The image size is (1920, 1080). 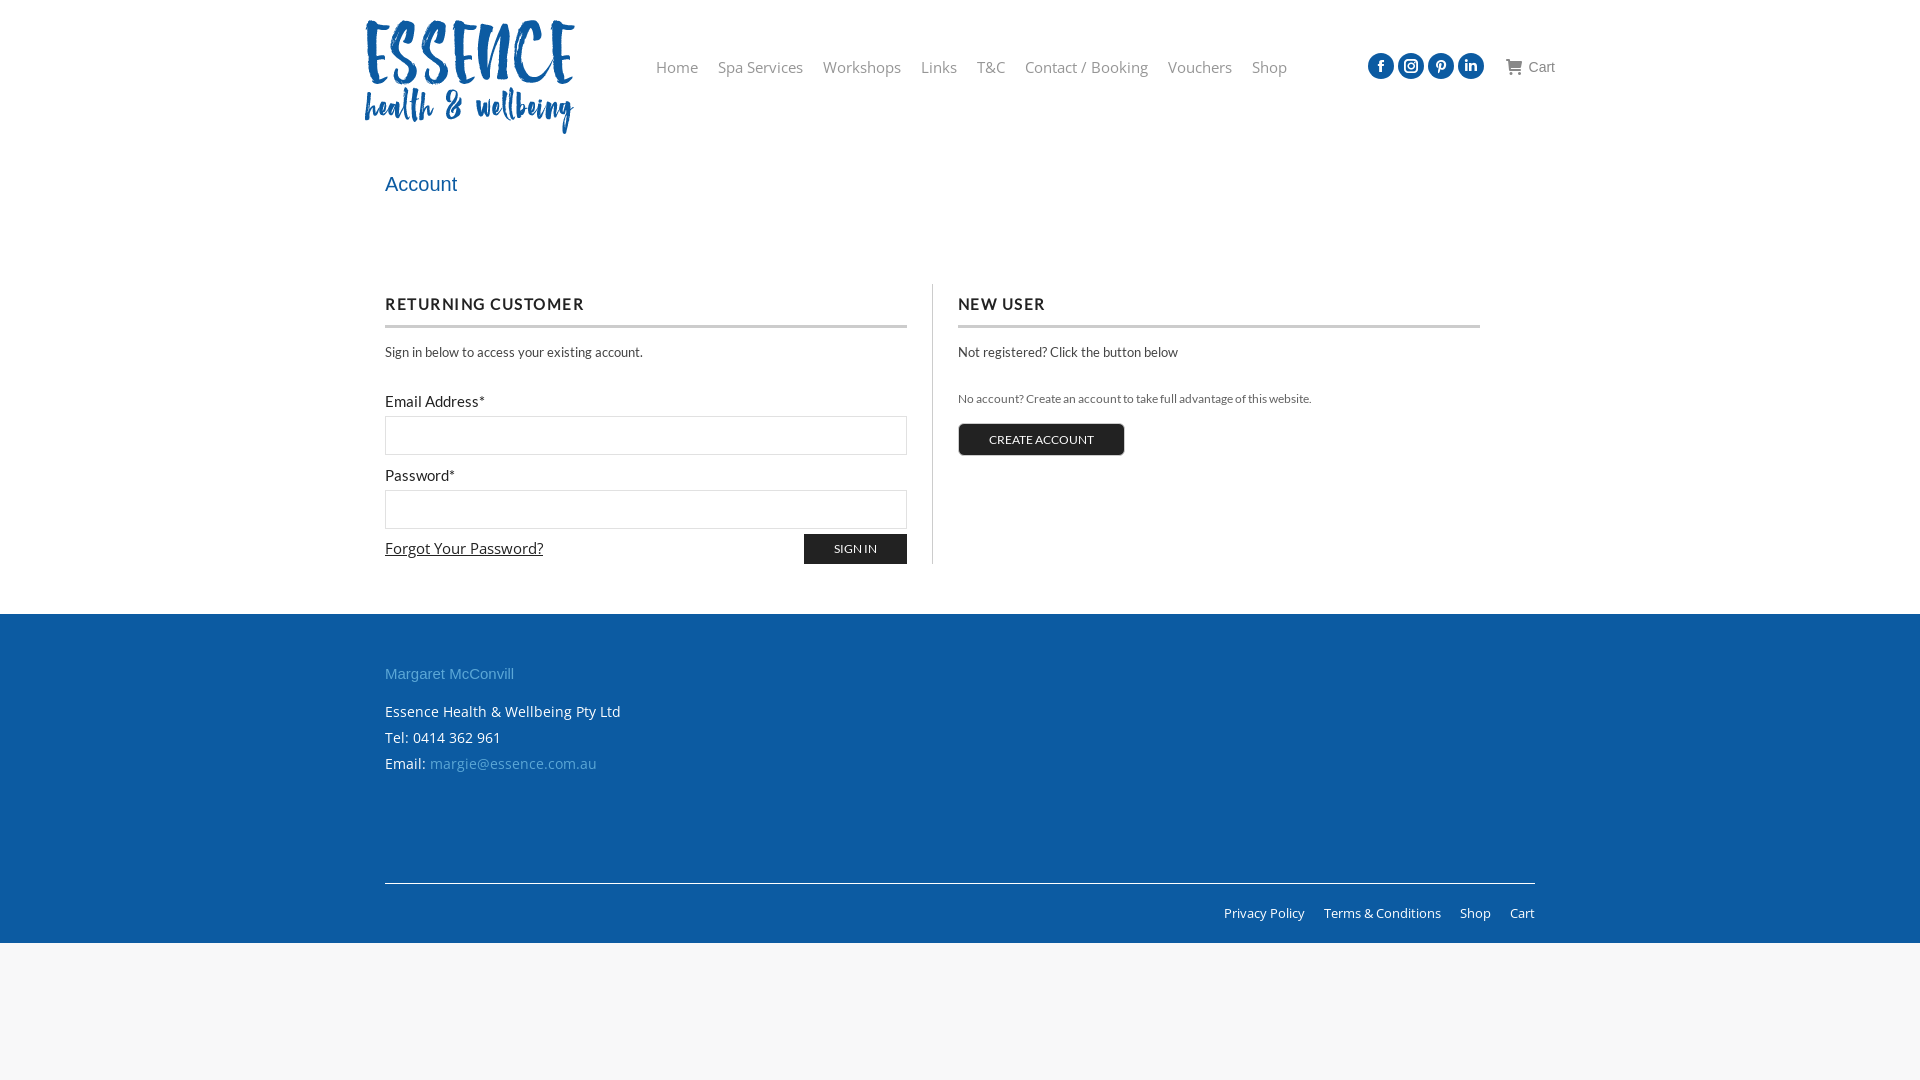 What do you see at coordinates (1264, 914) in the screenshot?
I see `Privacy Policy` at bounding box center [1264, 914].